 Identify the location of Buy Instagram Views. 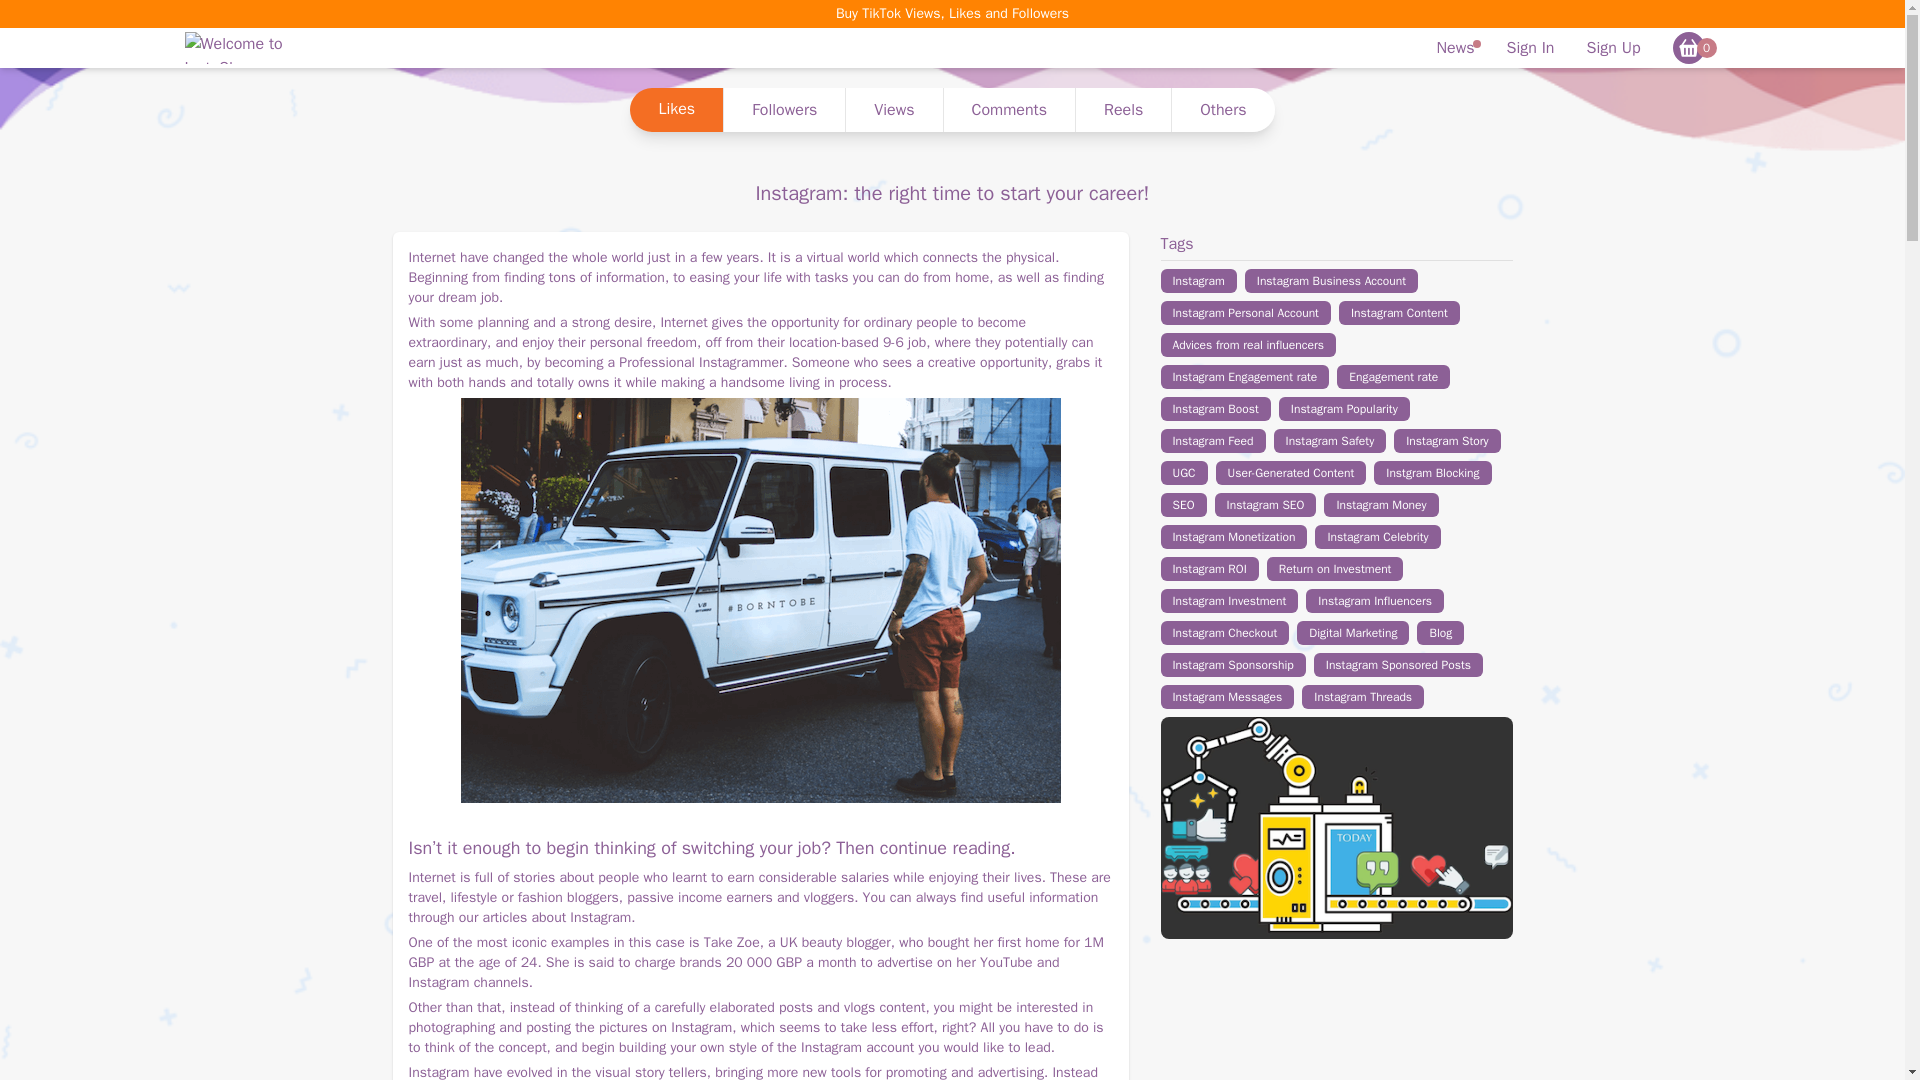
(893, 109).